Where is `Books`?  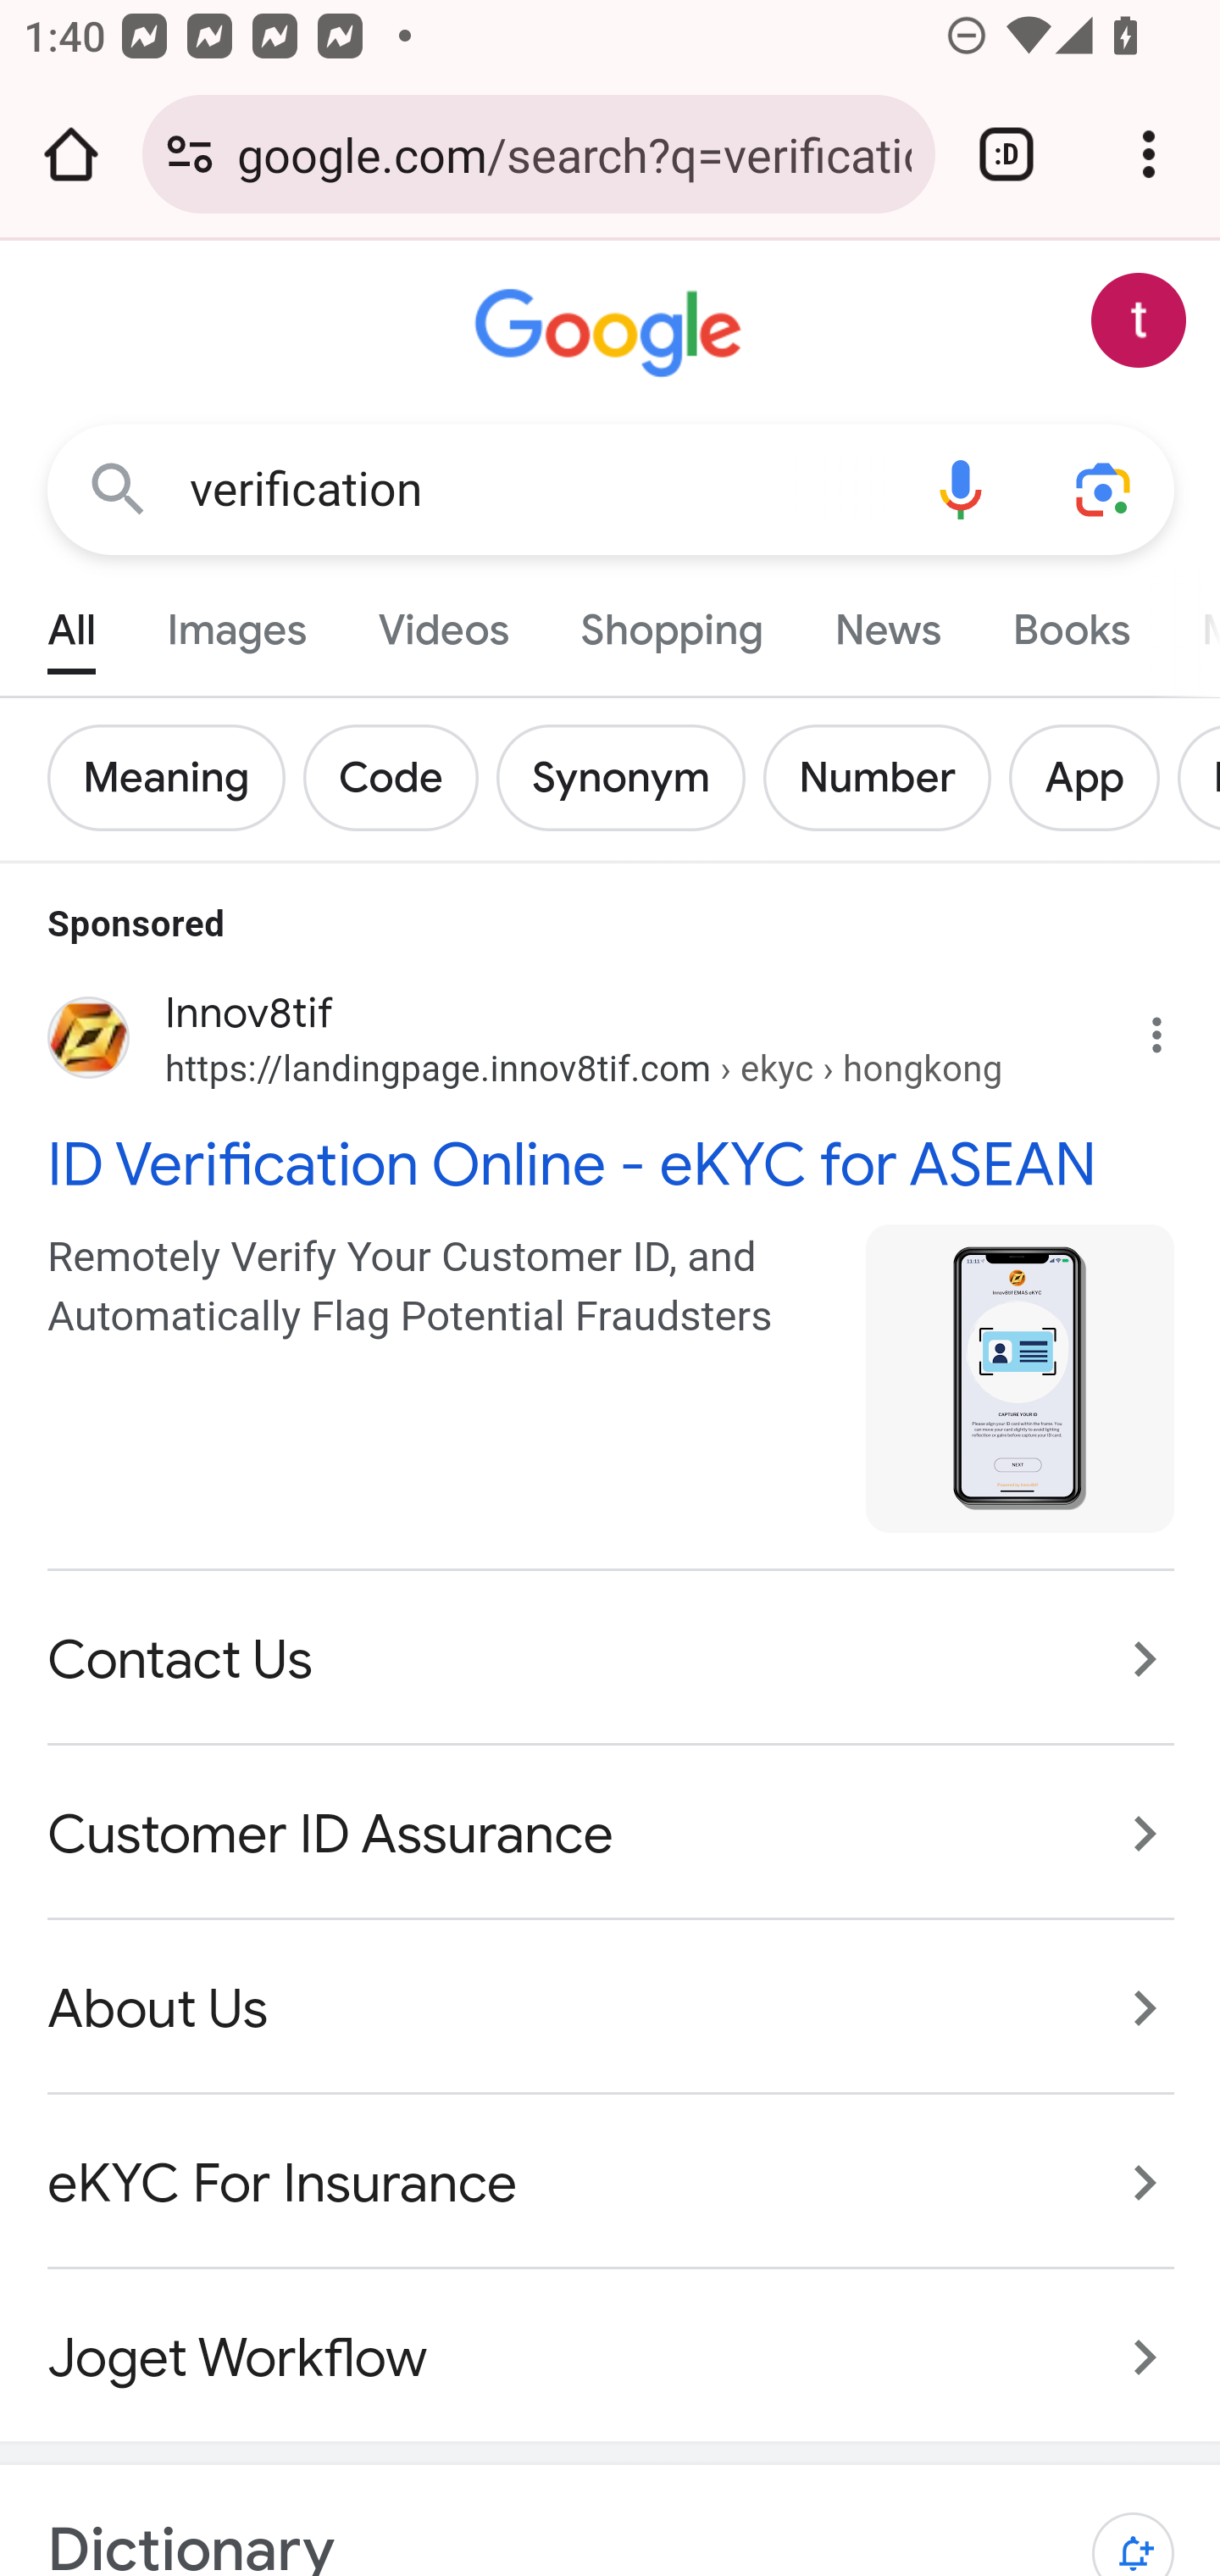 Books is located at coordinates (1071, 622).